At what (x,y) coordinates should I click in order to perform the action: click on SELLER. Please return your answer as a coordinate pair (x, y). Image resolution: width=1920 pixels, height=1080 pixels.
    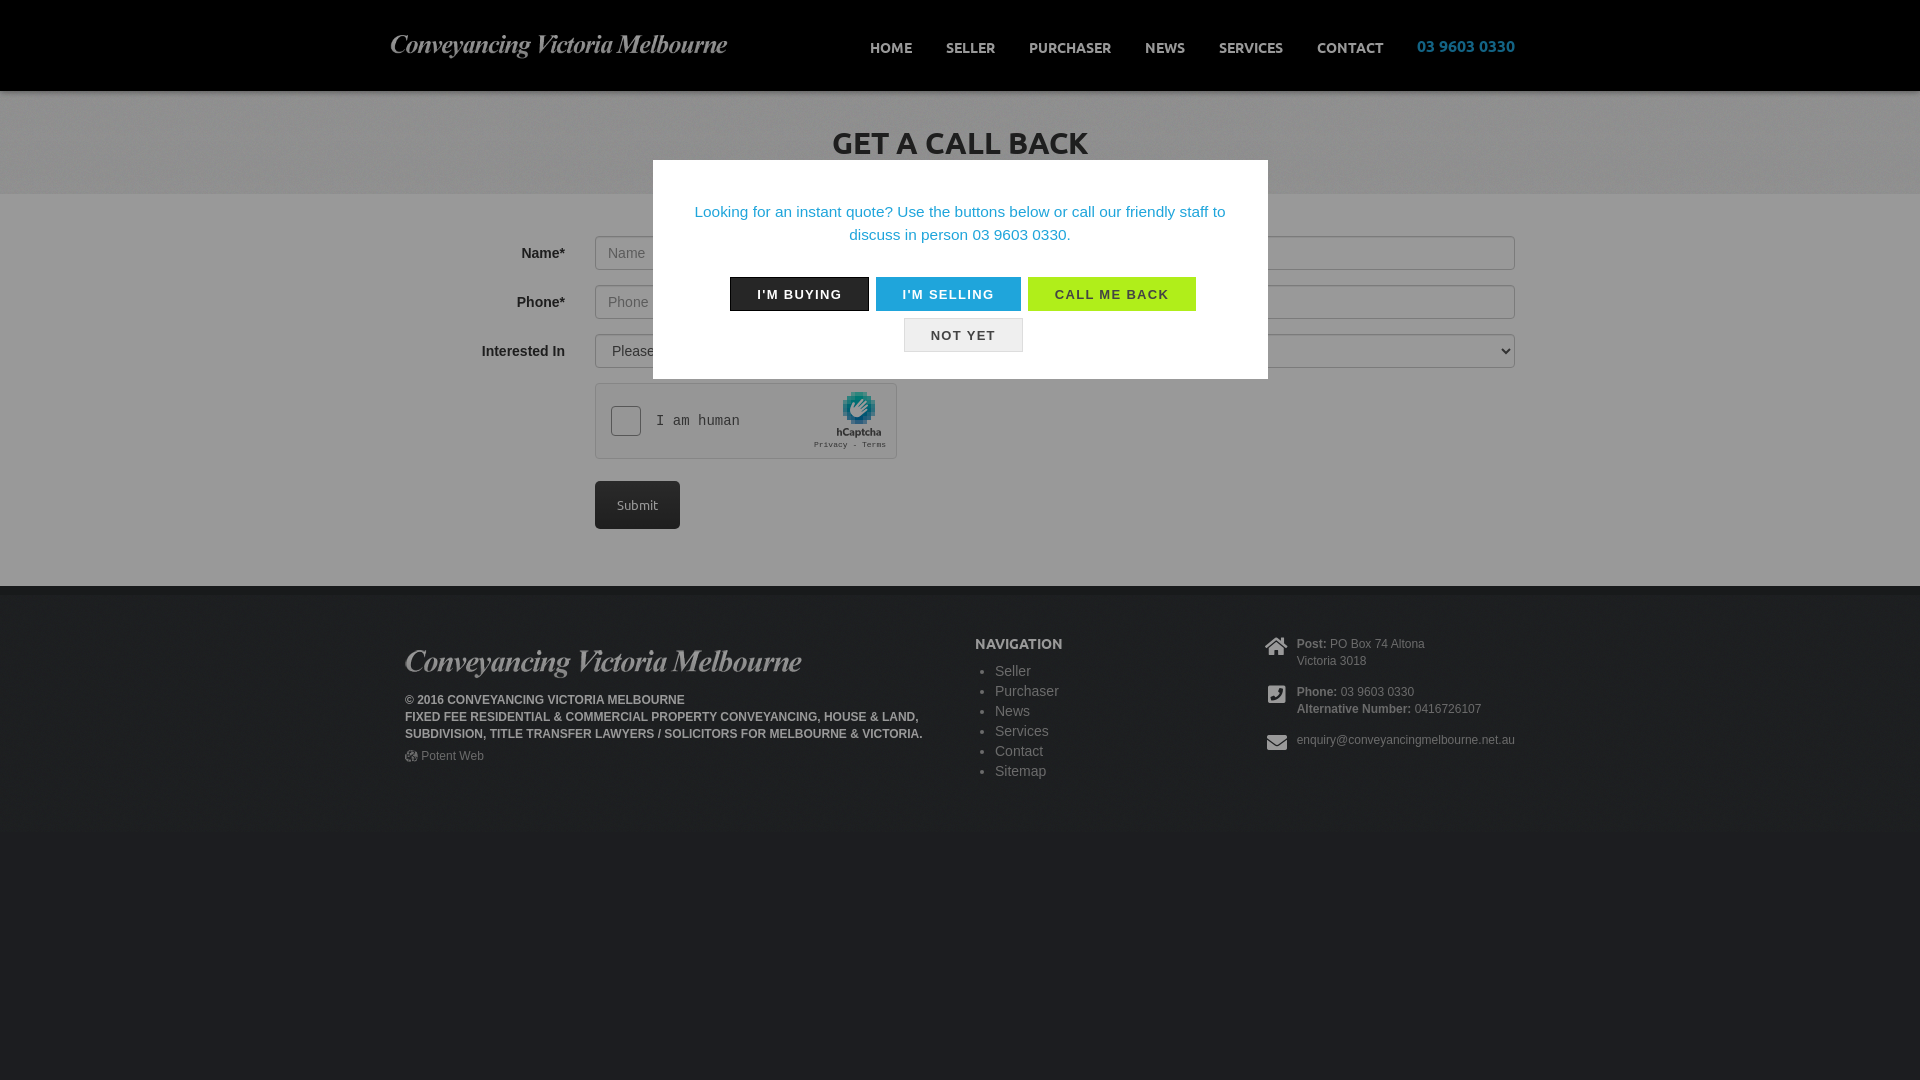
    Looking at the image, I should click on (970, 47).